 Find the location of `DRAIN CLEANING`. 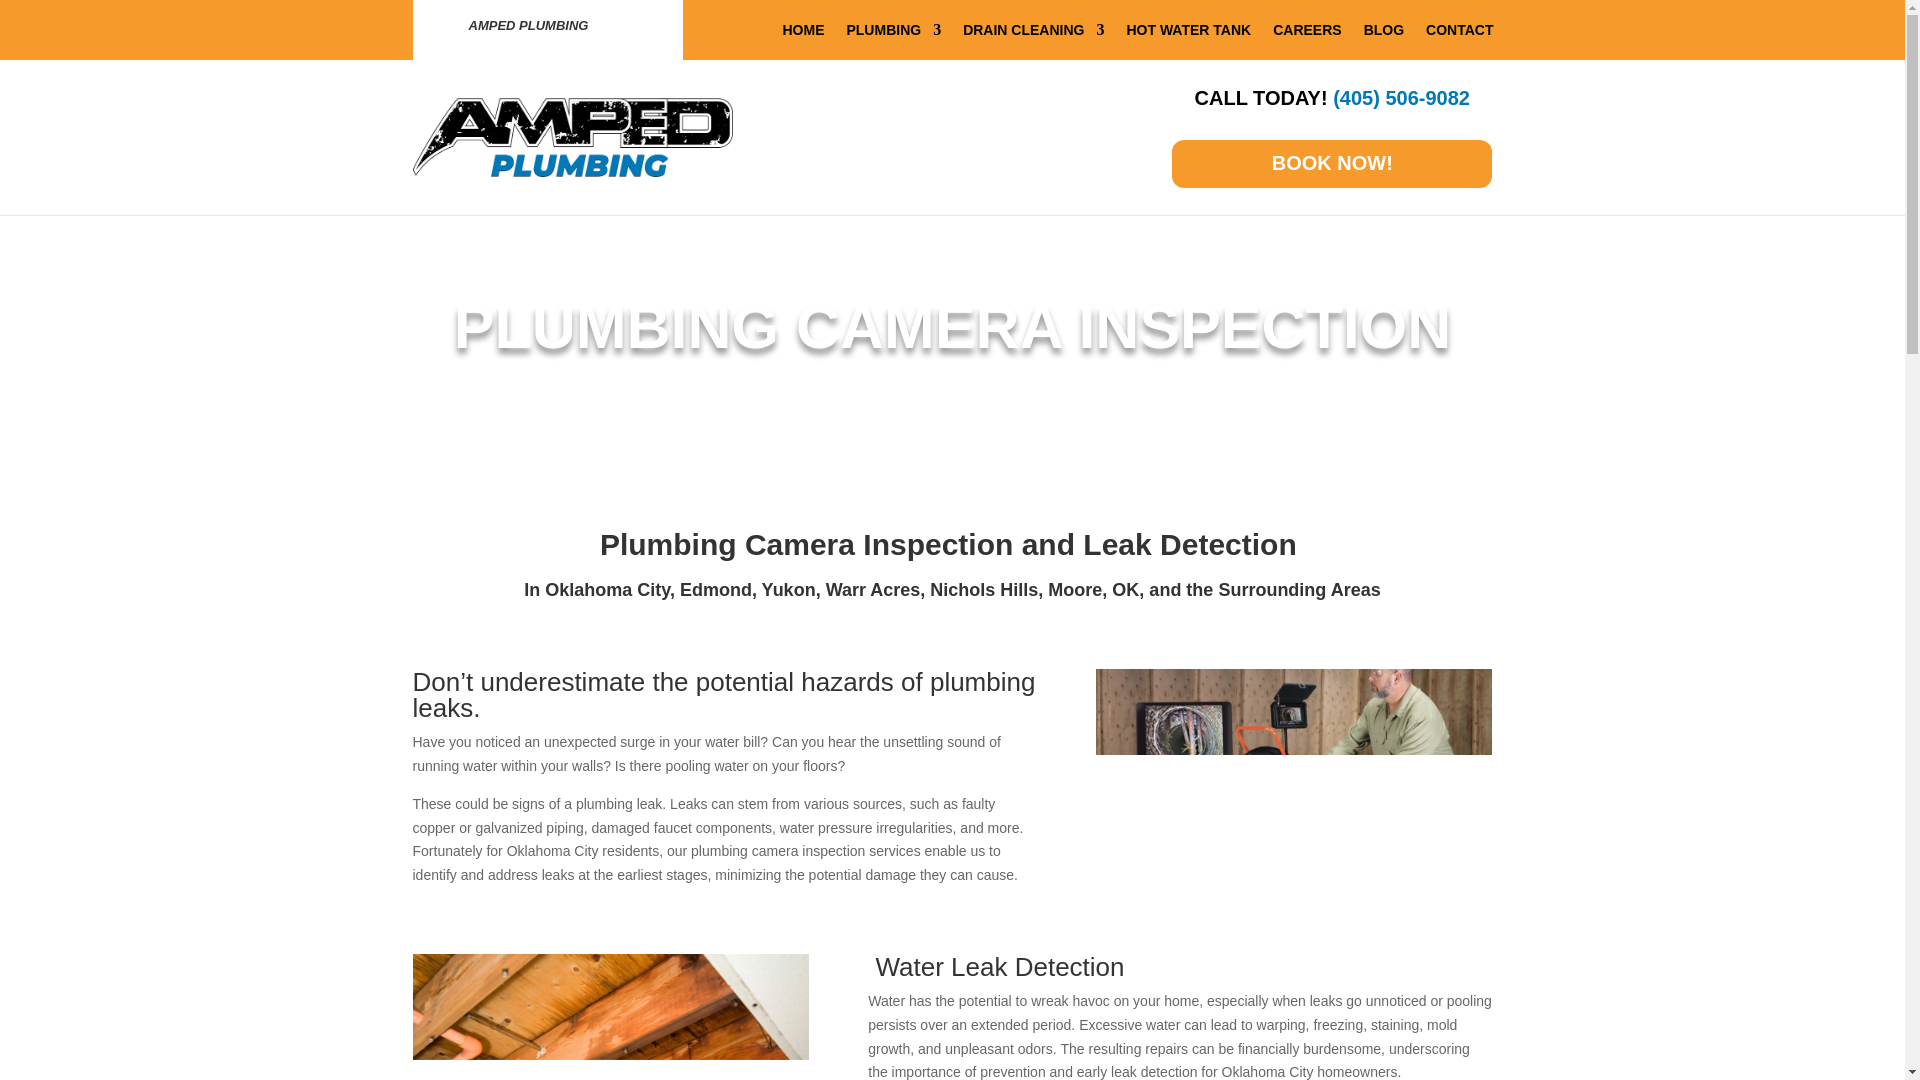

DRAIN CLEANING is located at coordinates (1034, 34).